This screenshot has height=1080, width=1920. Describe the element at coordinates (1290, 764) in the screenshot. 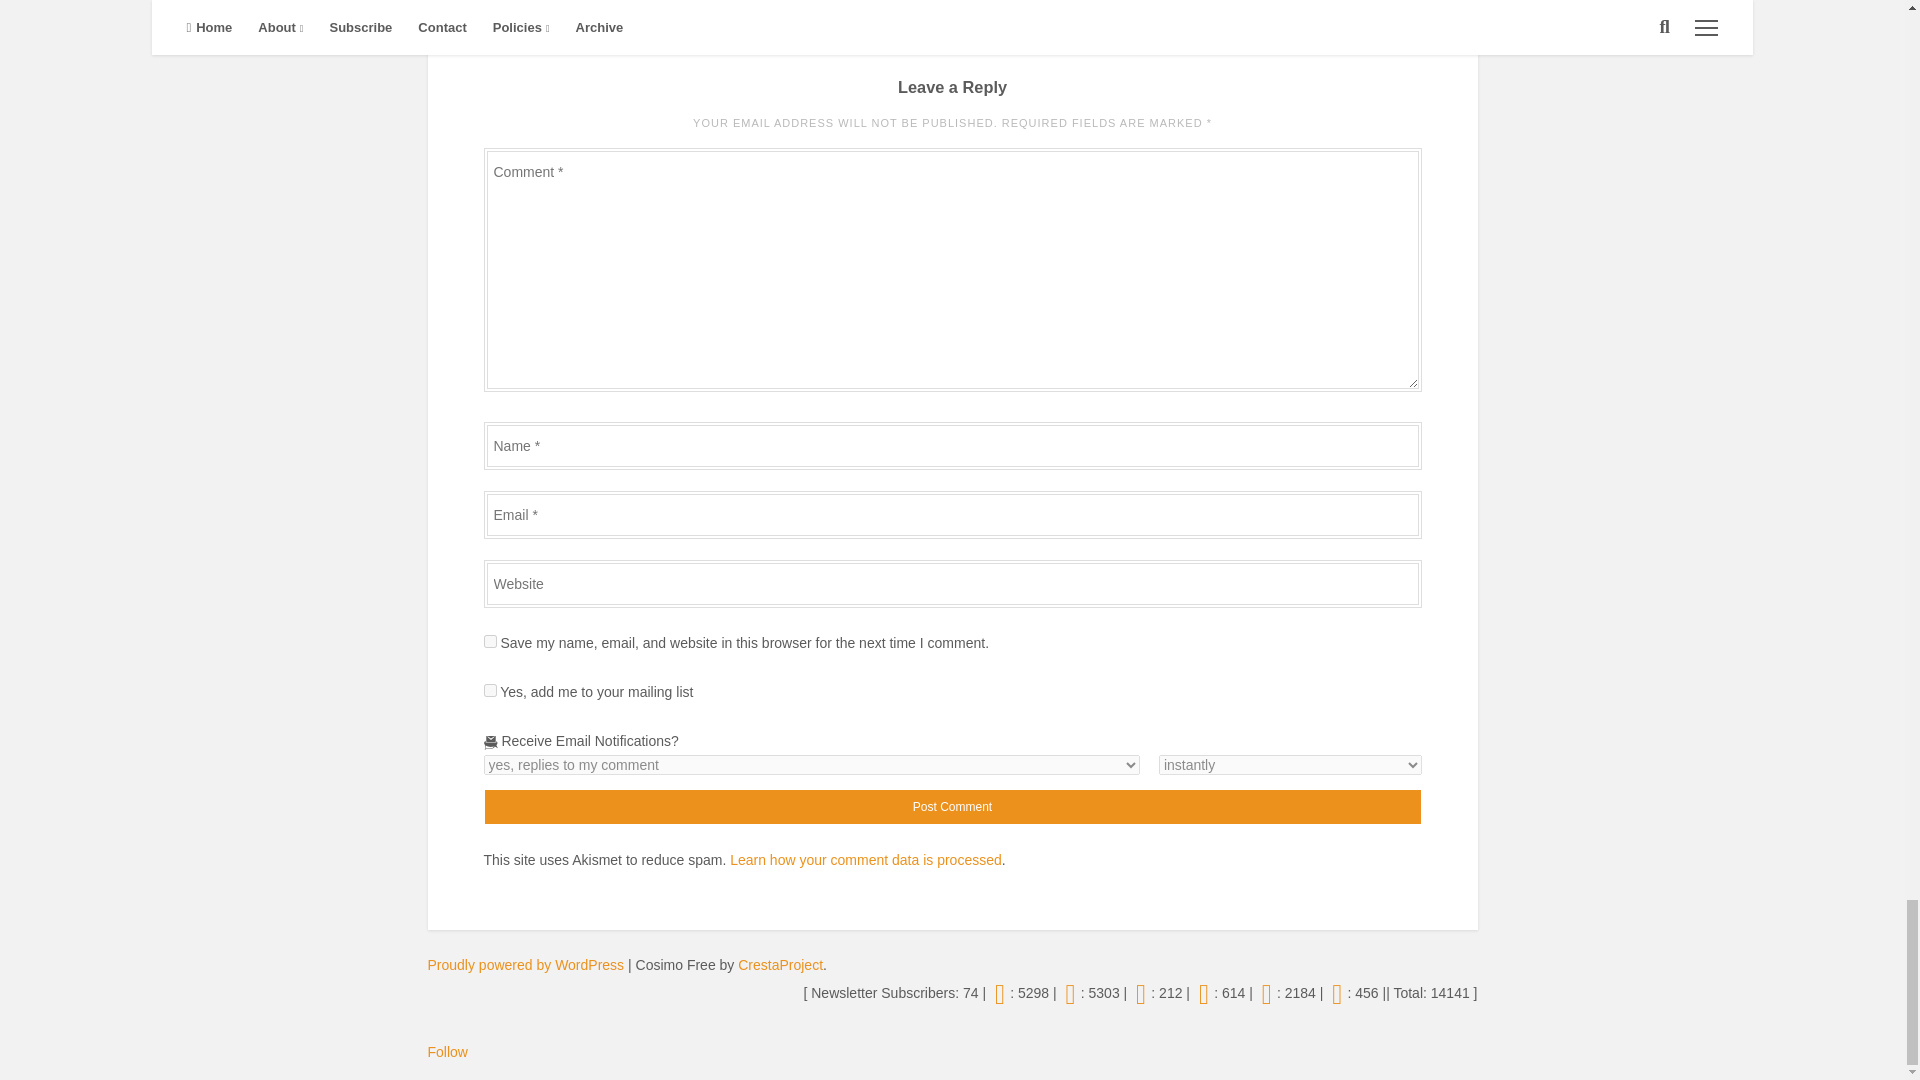

I see `Notify Me` at that location.